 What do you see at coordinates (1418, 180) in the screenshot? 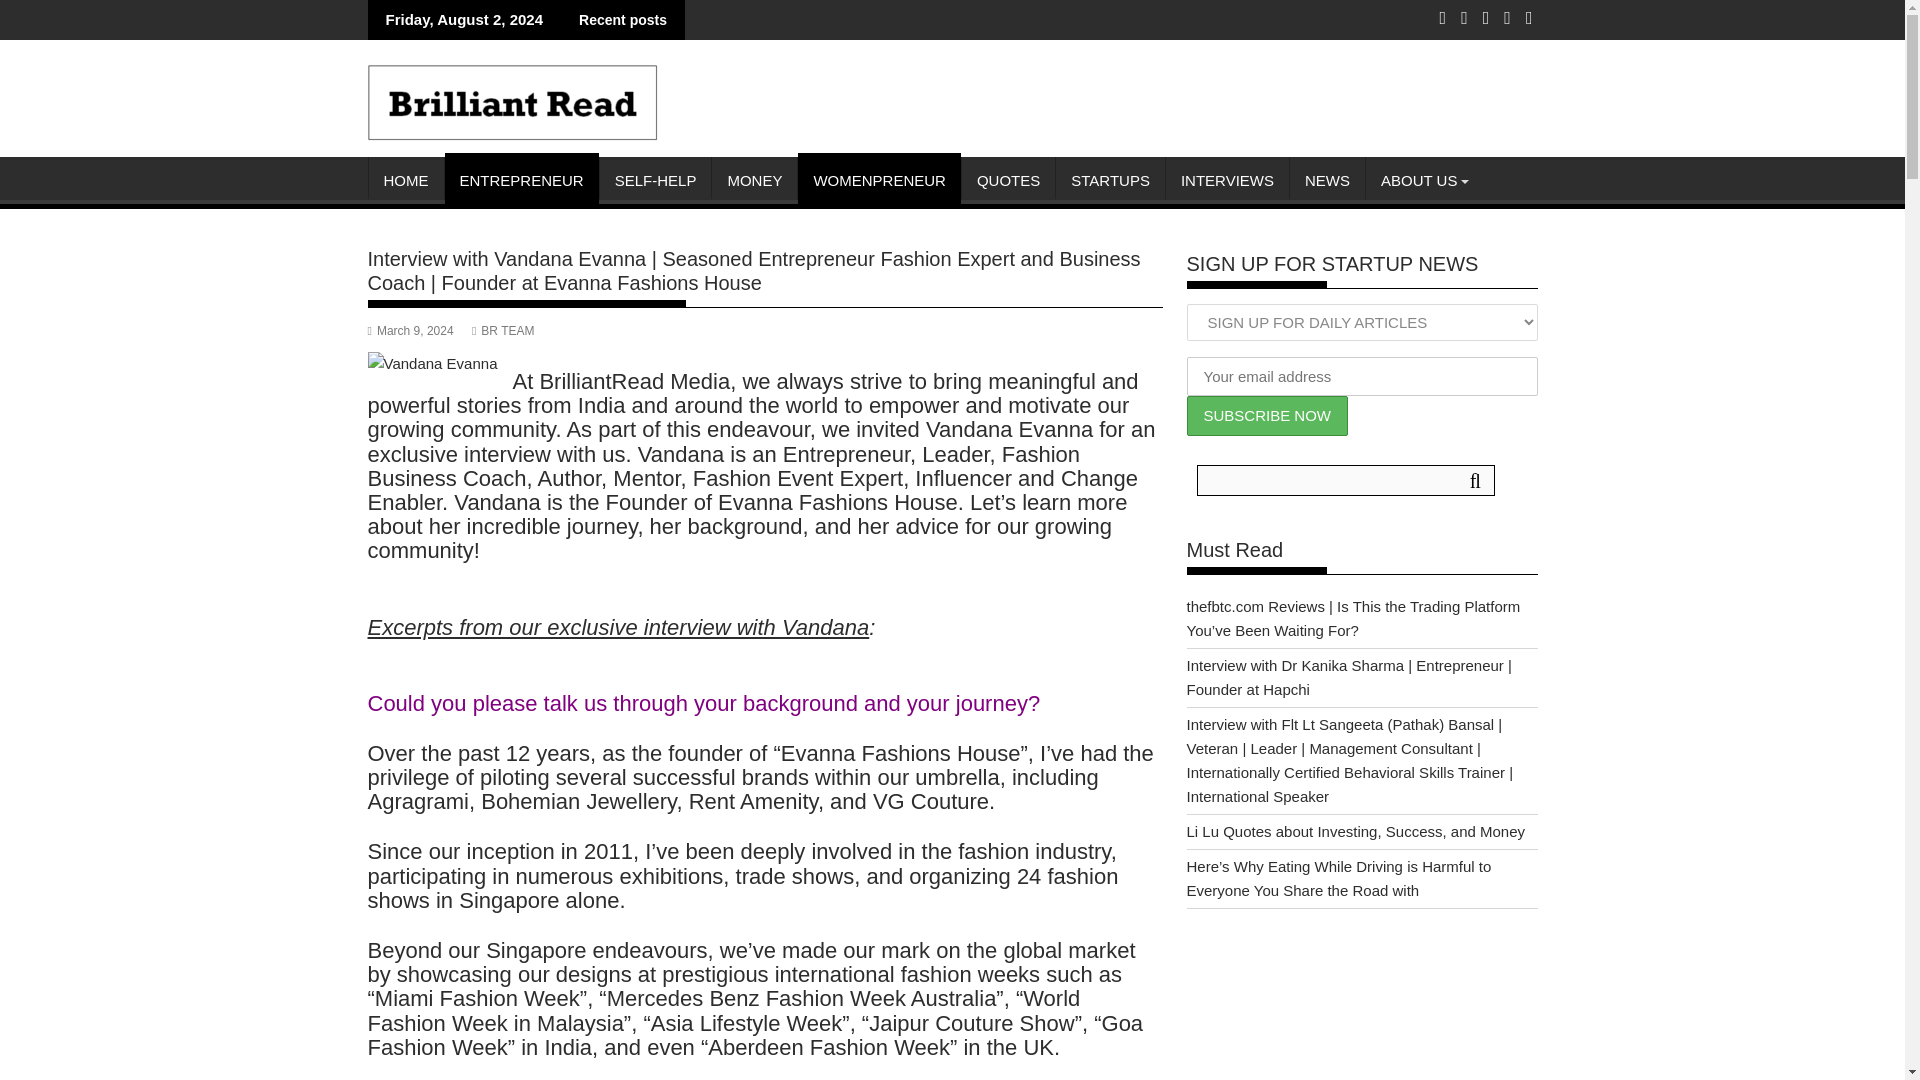
I see `ABOUT US` at bounding box center [1418, 180].